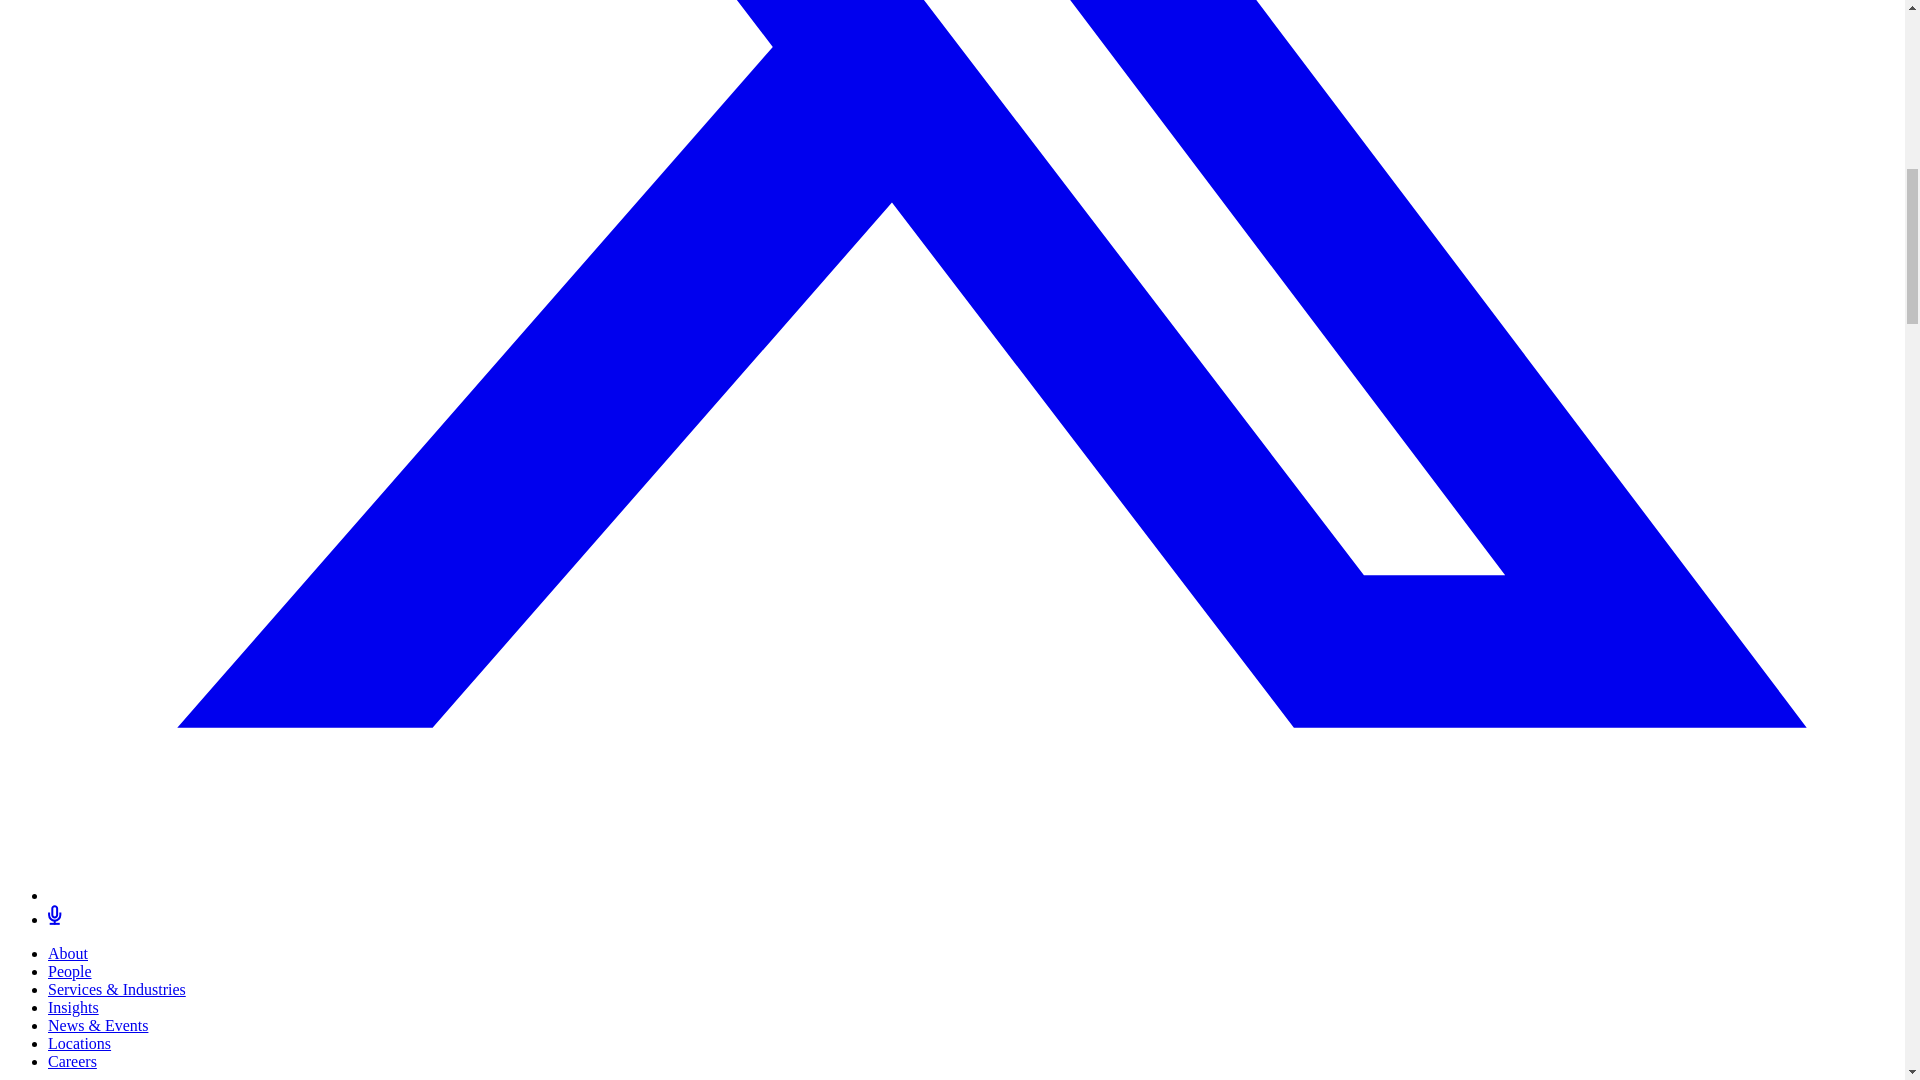 The height and width of the screenshot is (1080, 1920). Describe the element at coordinates (74, 1008) in the screenshot. I see `Insights` at that location.